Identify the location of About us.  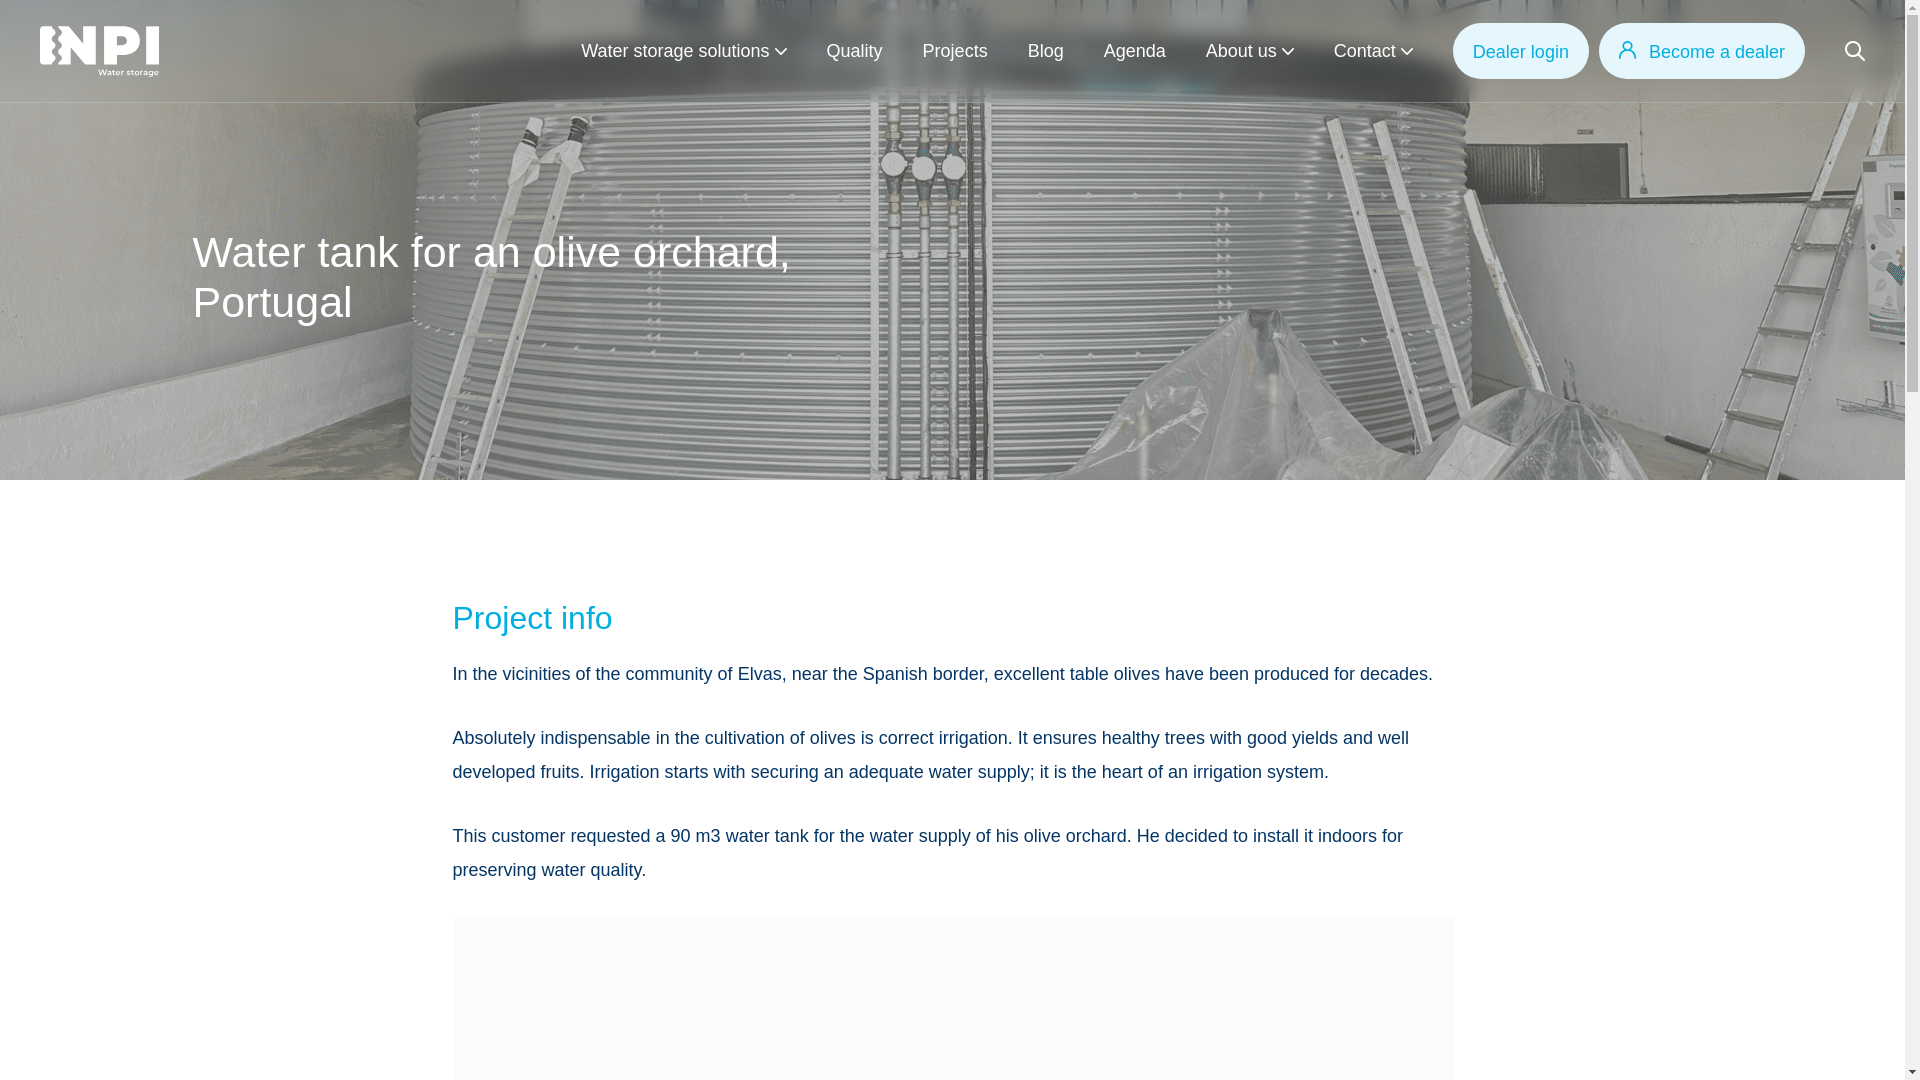
(1240, 50).